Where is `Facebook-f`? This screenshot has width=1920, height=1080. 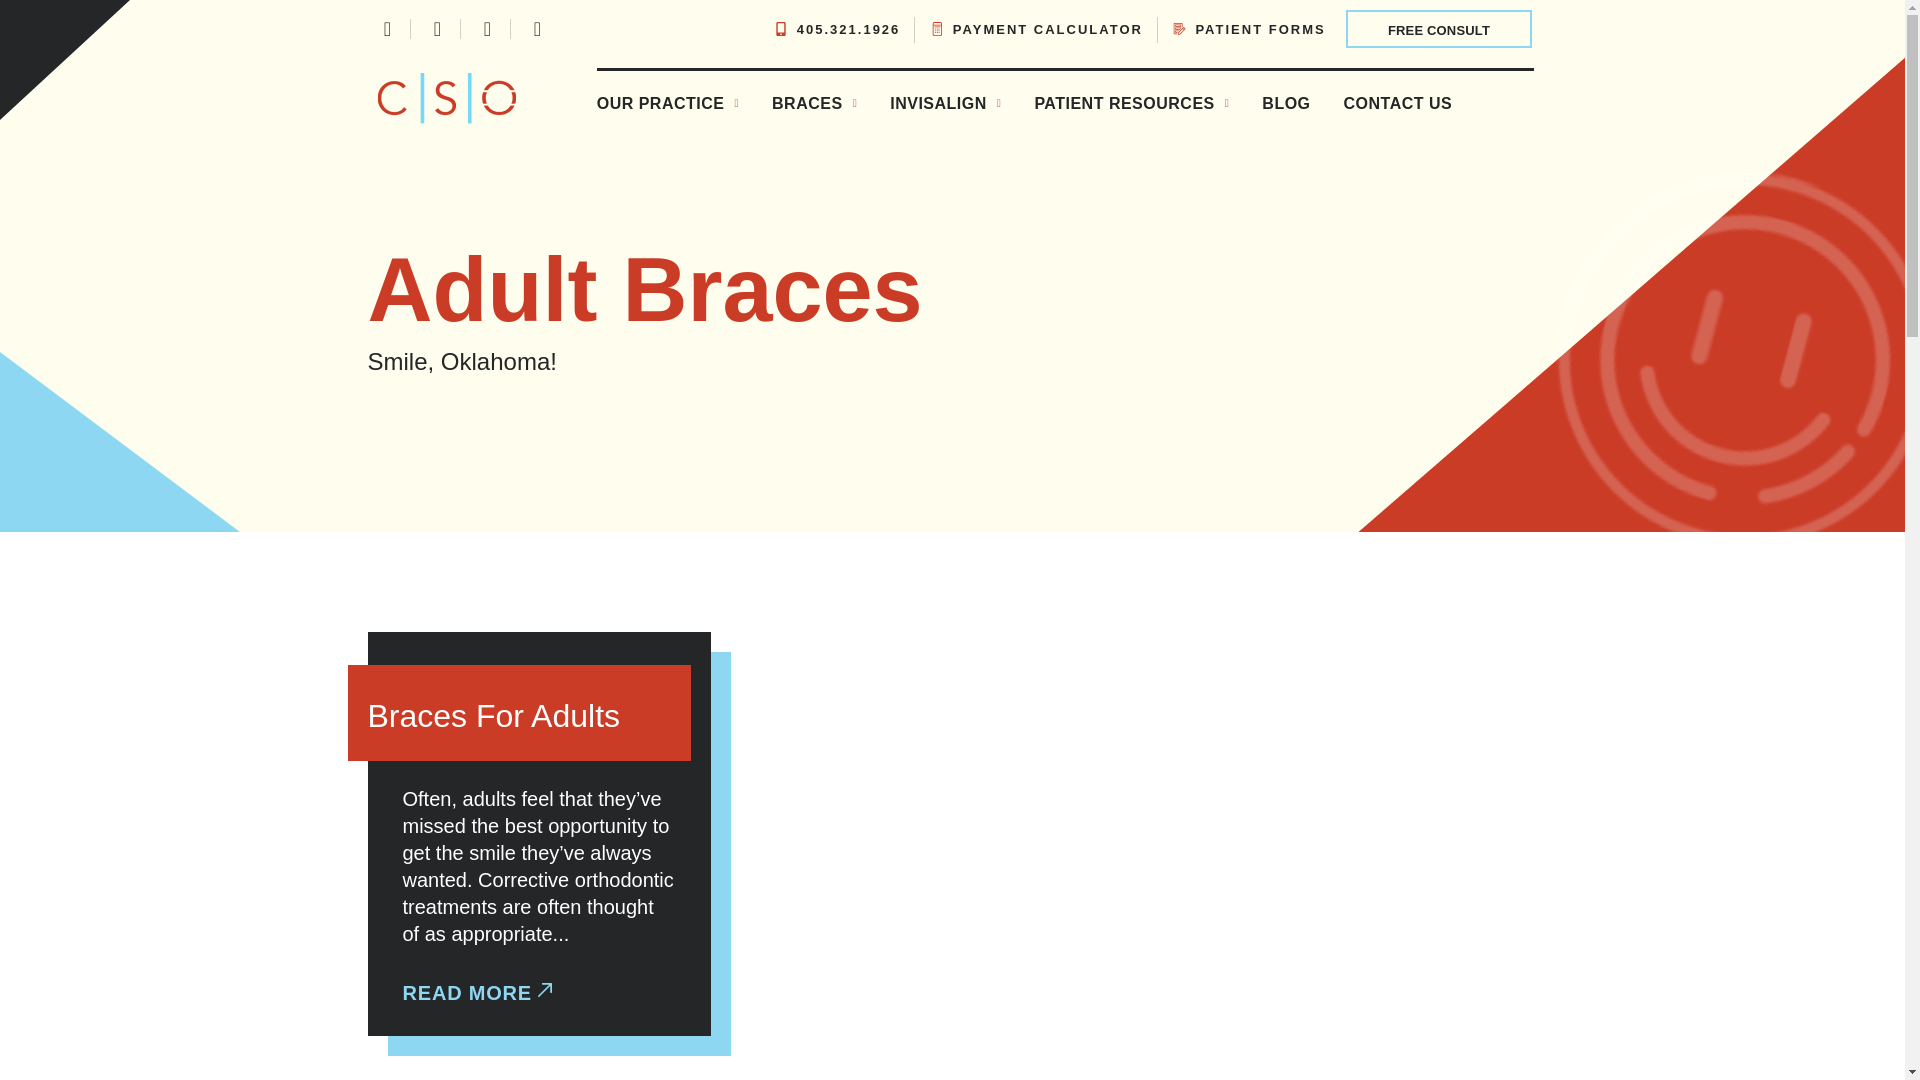 Facebook-f is located at coordinates (388, 28).